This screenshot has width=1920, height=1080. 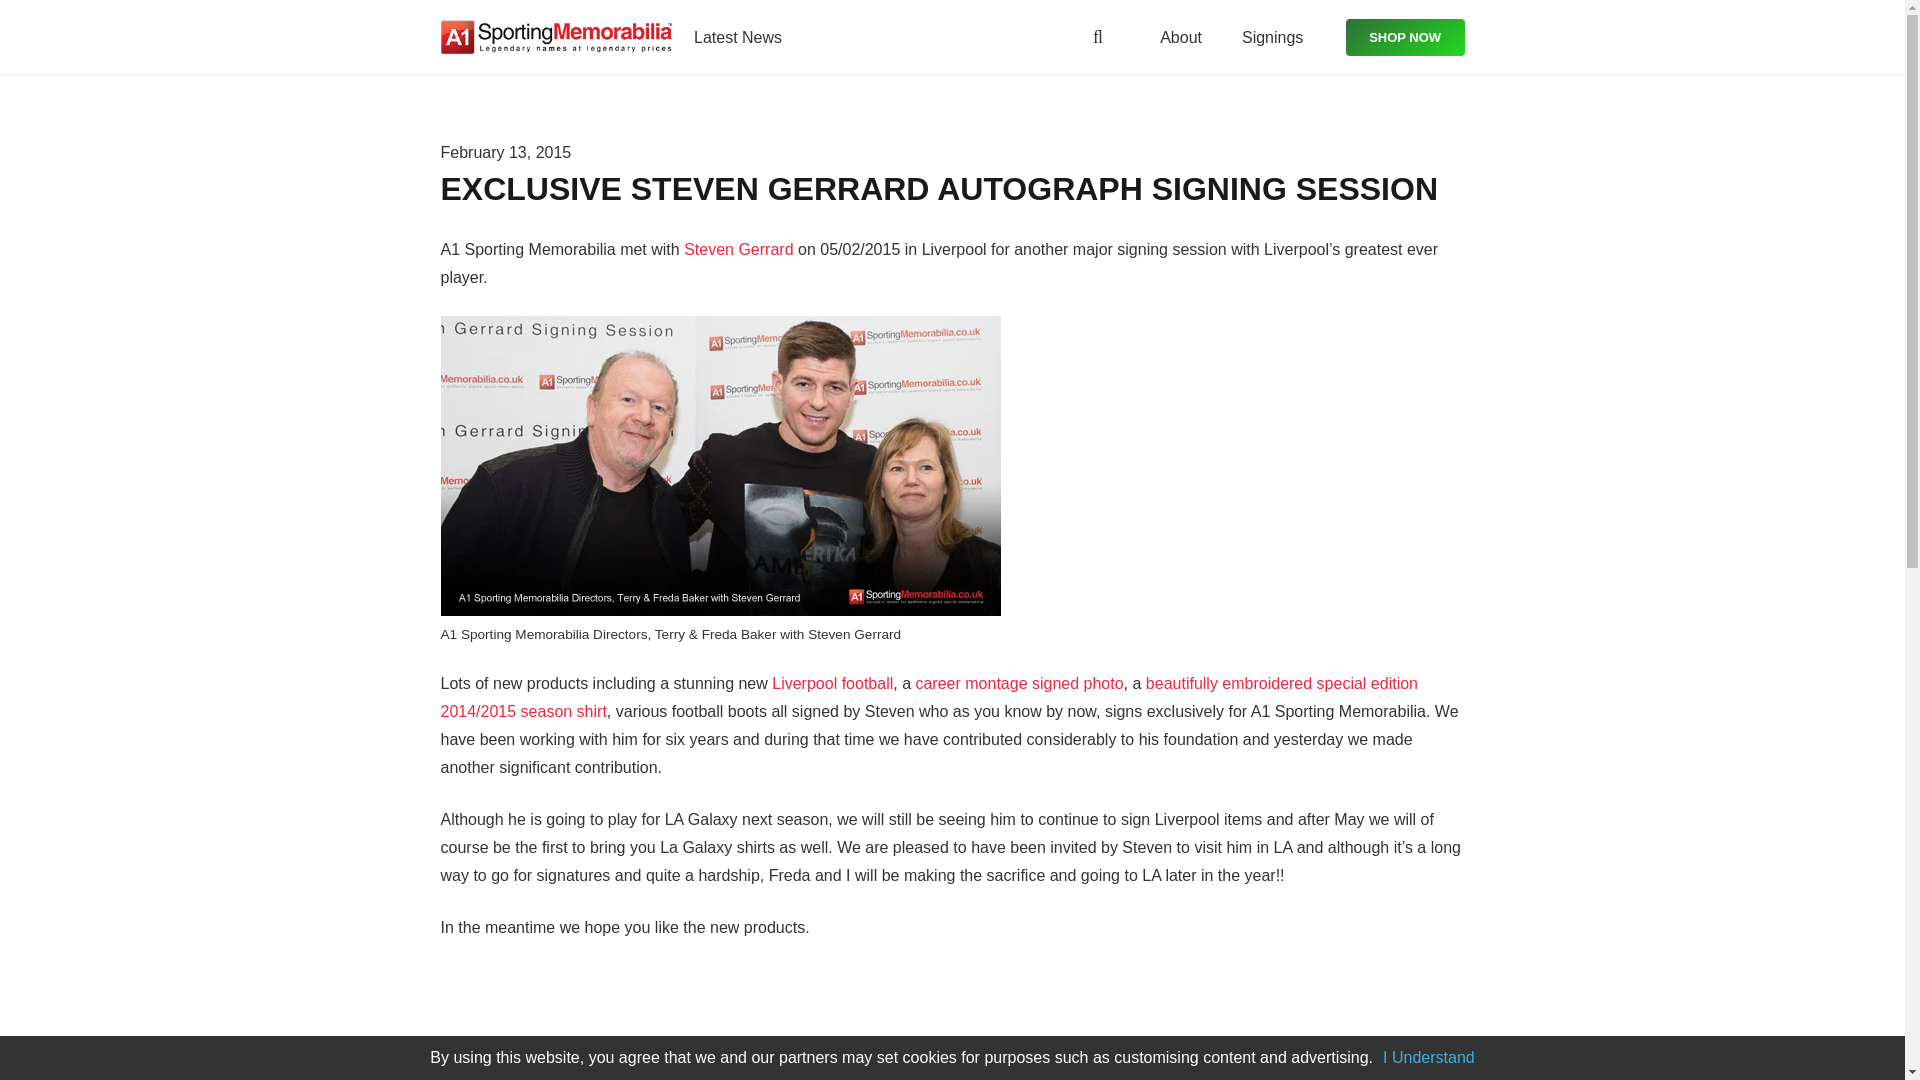 What do you see at coordinates (1180, 36) in the screenshot?
I see `About` at bounding box center [1180, 36].